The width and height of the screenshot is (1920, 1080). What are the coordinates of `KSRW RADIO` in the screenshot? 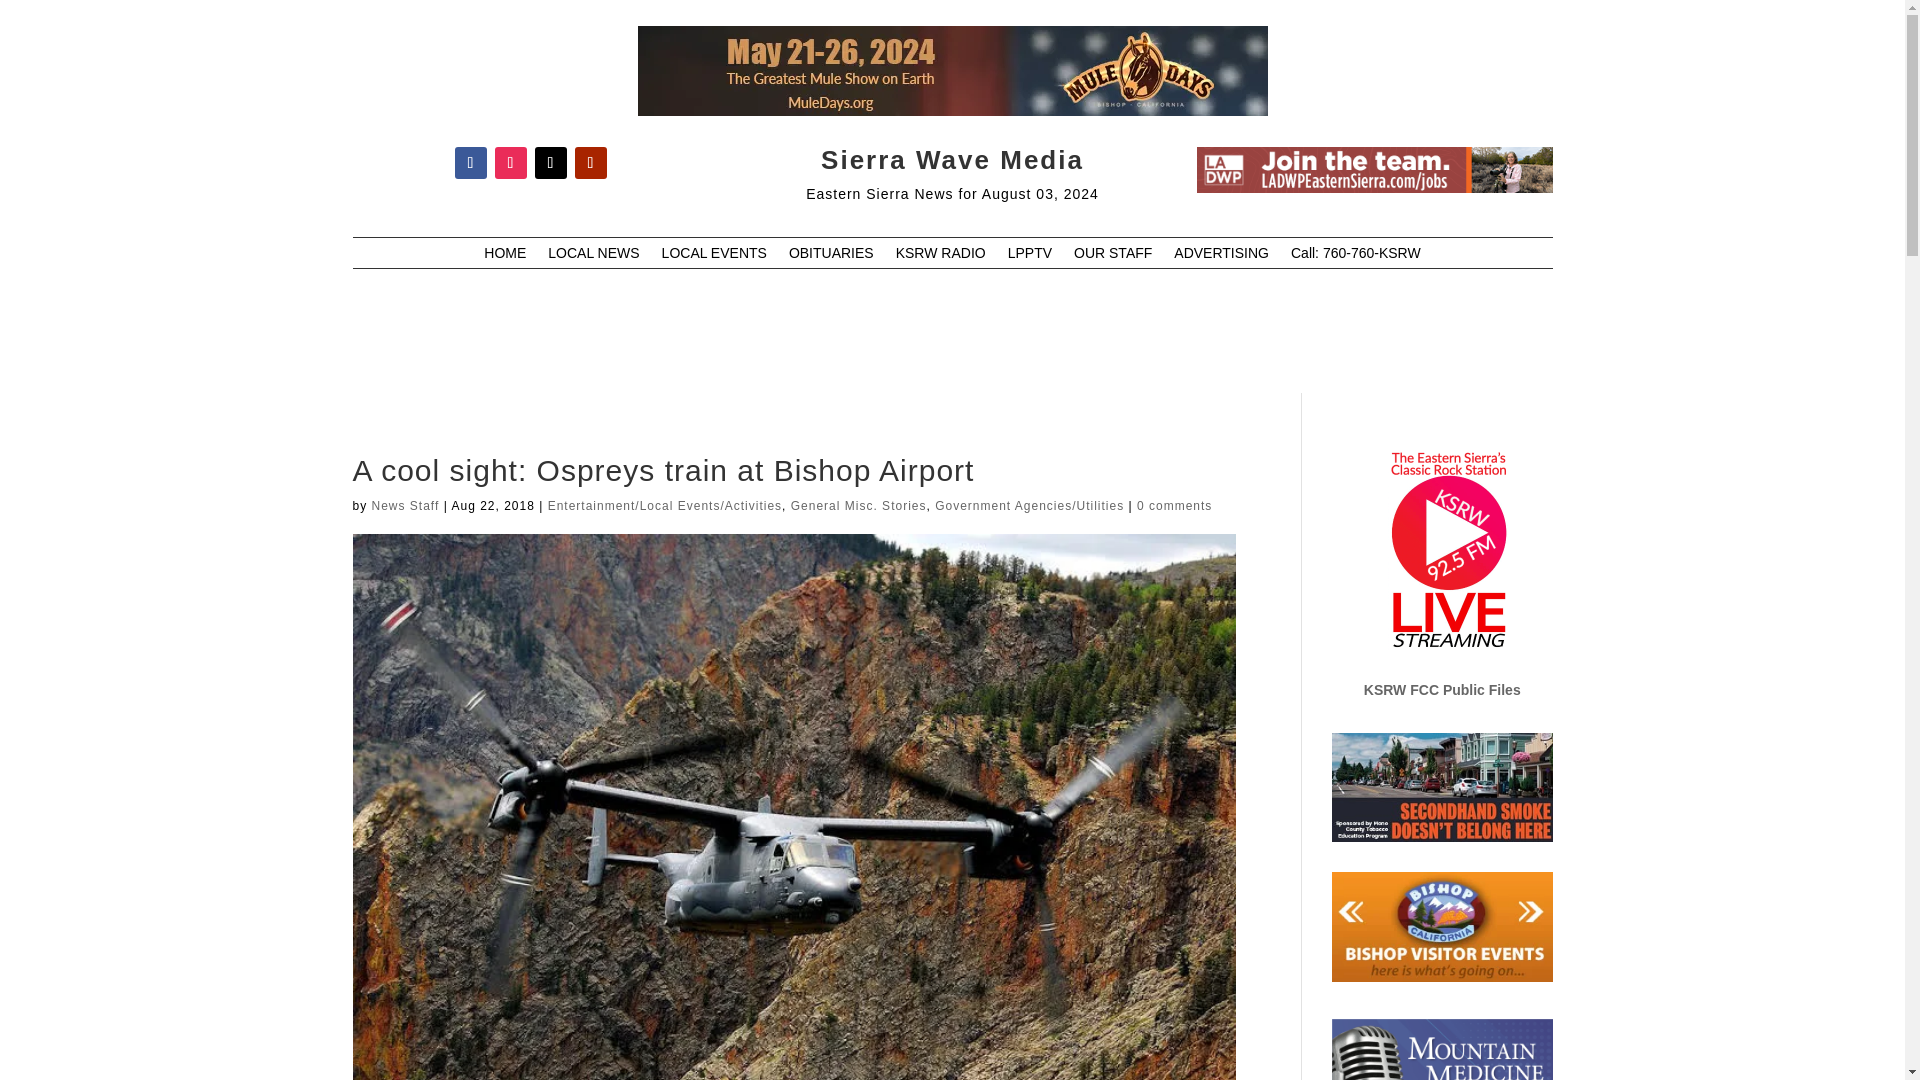 It's located at (941, 256).